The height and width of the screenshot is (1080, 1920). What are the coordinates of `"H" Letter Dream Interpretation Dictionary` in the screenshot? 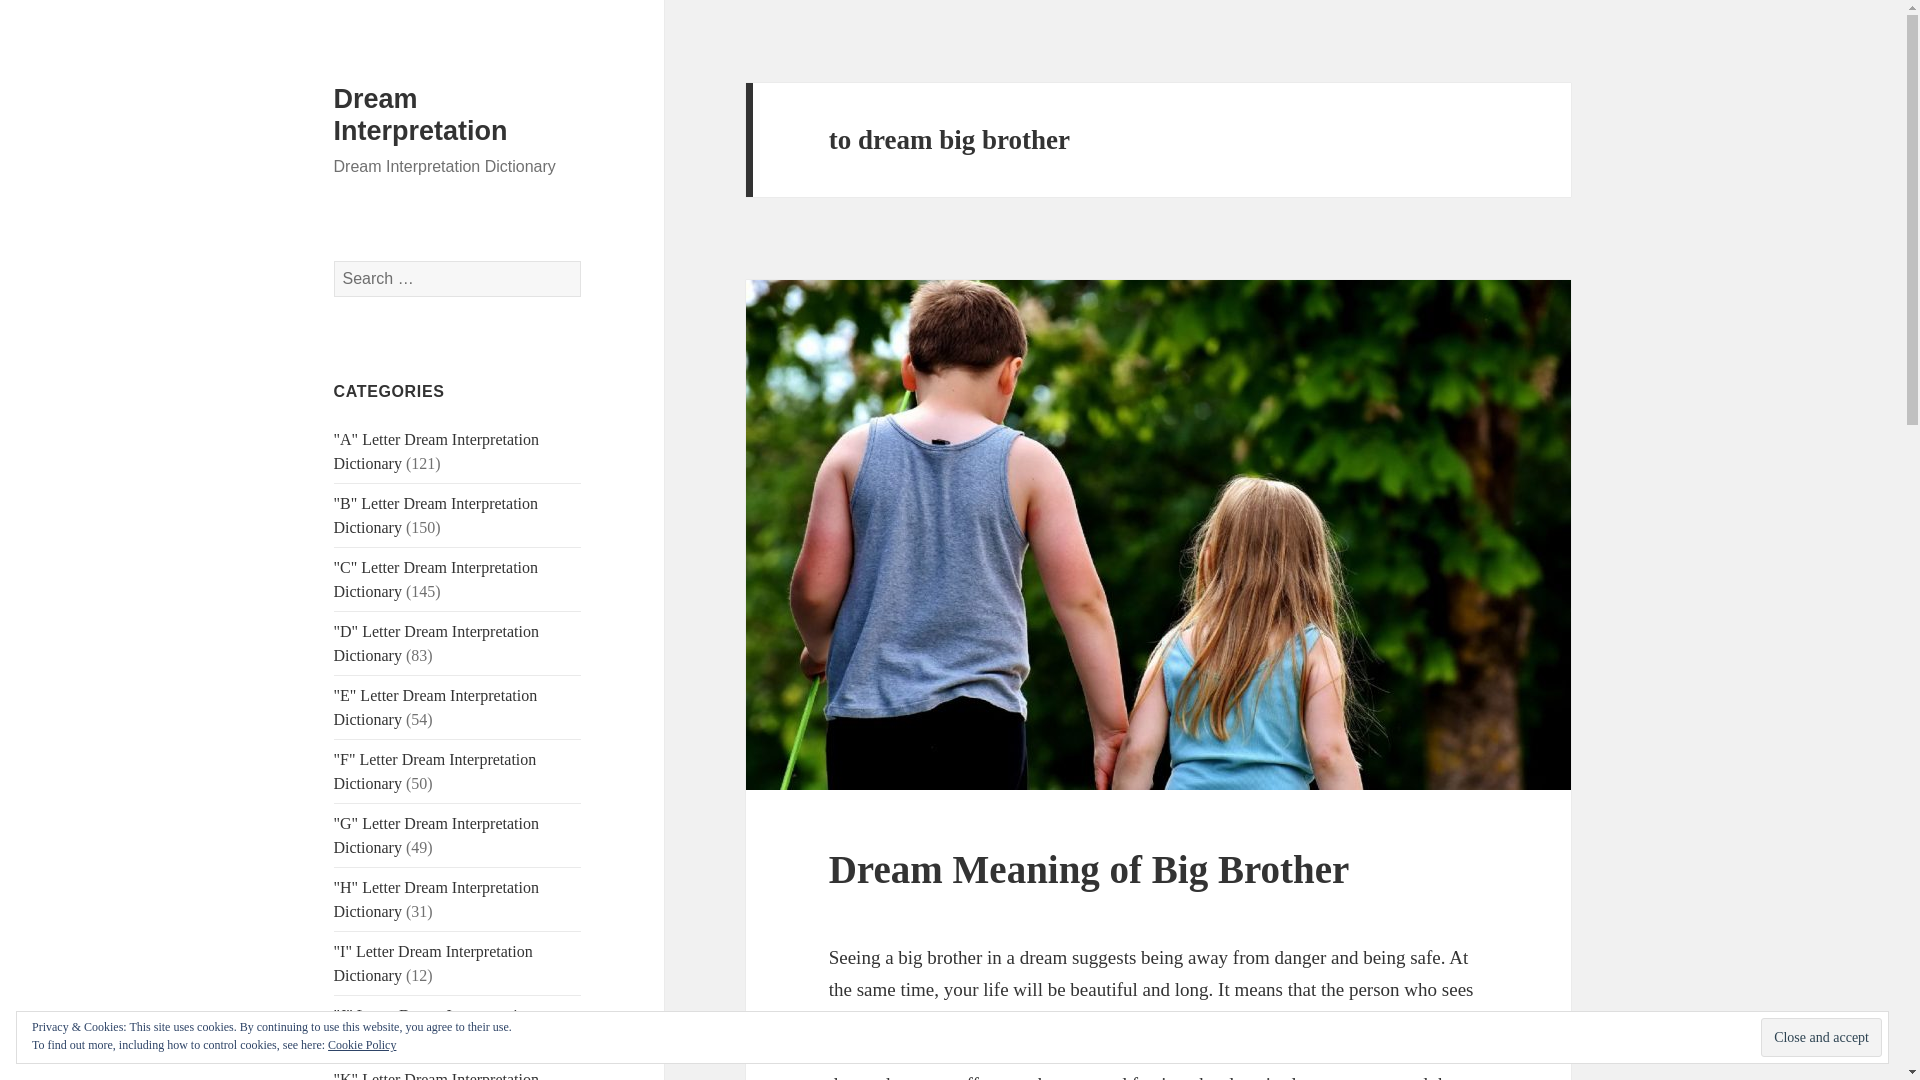 It's located at (436, 900).